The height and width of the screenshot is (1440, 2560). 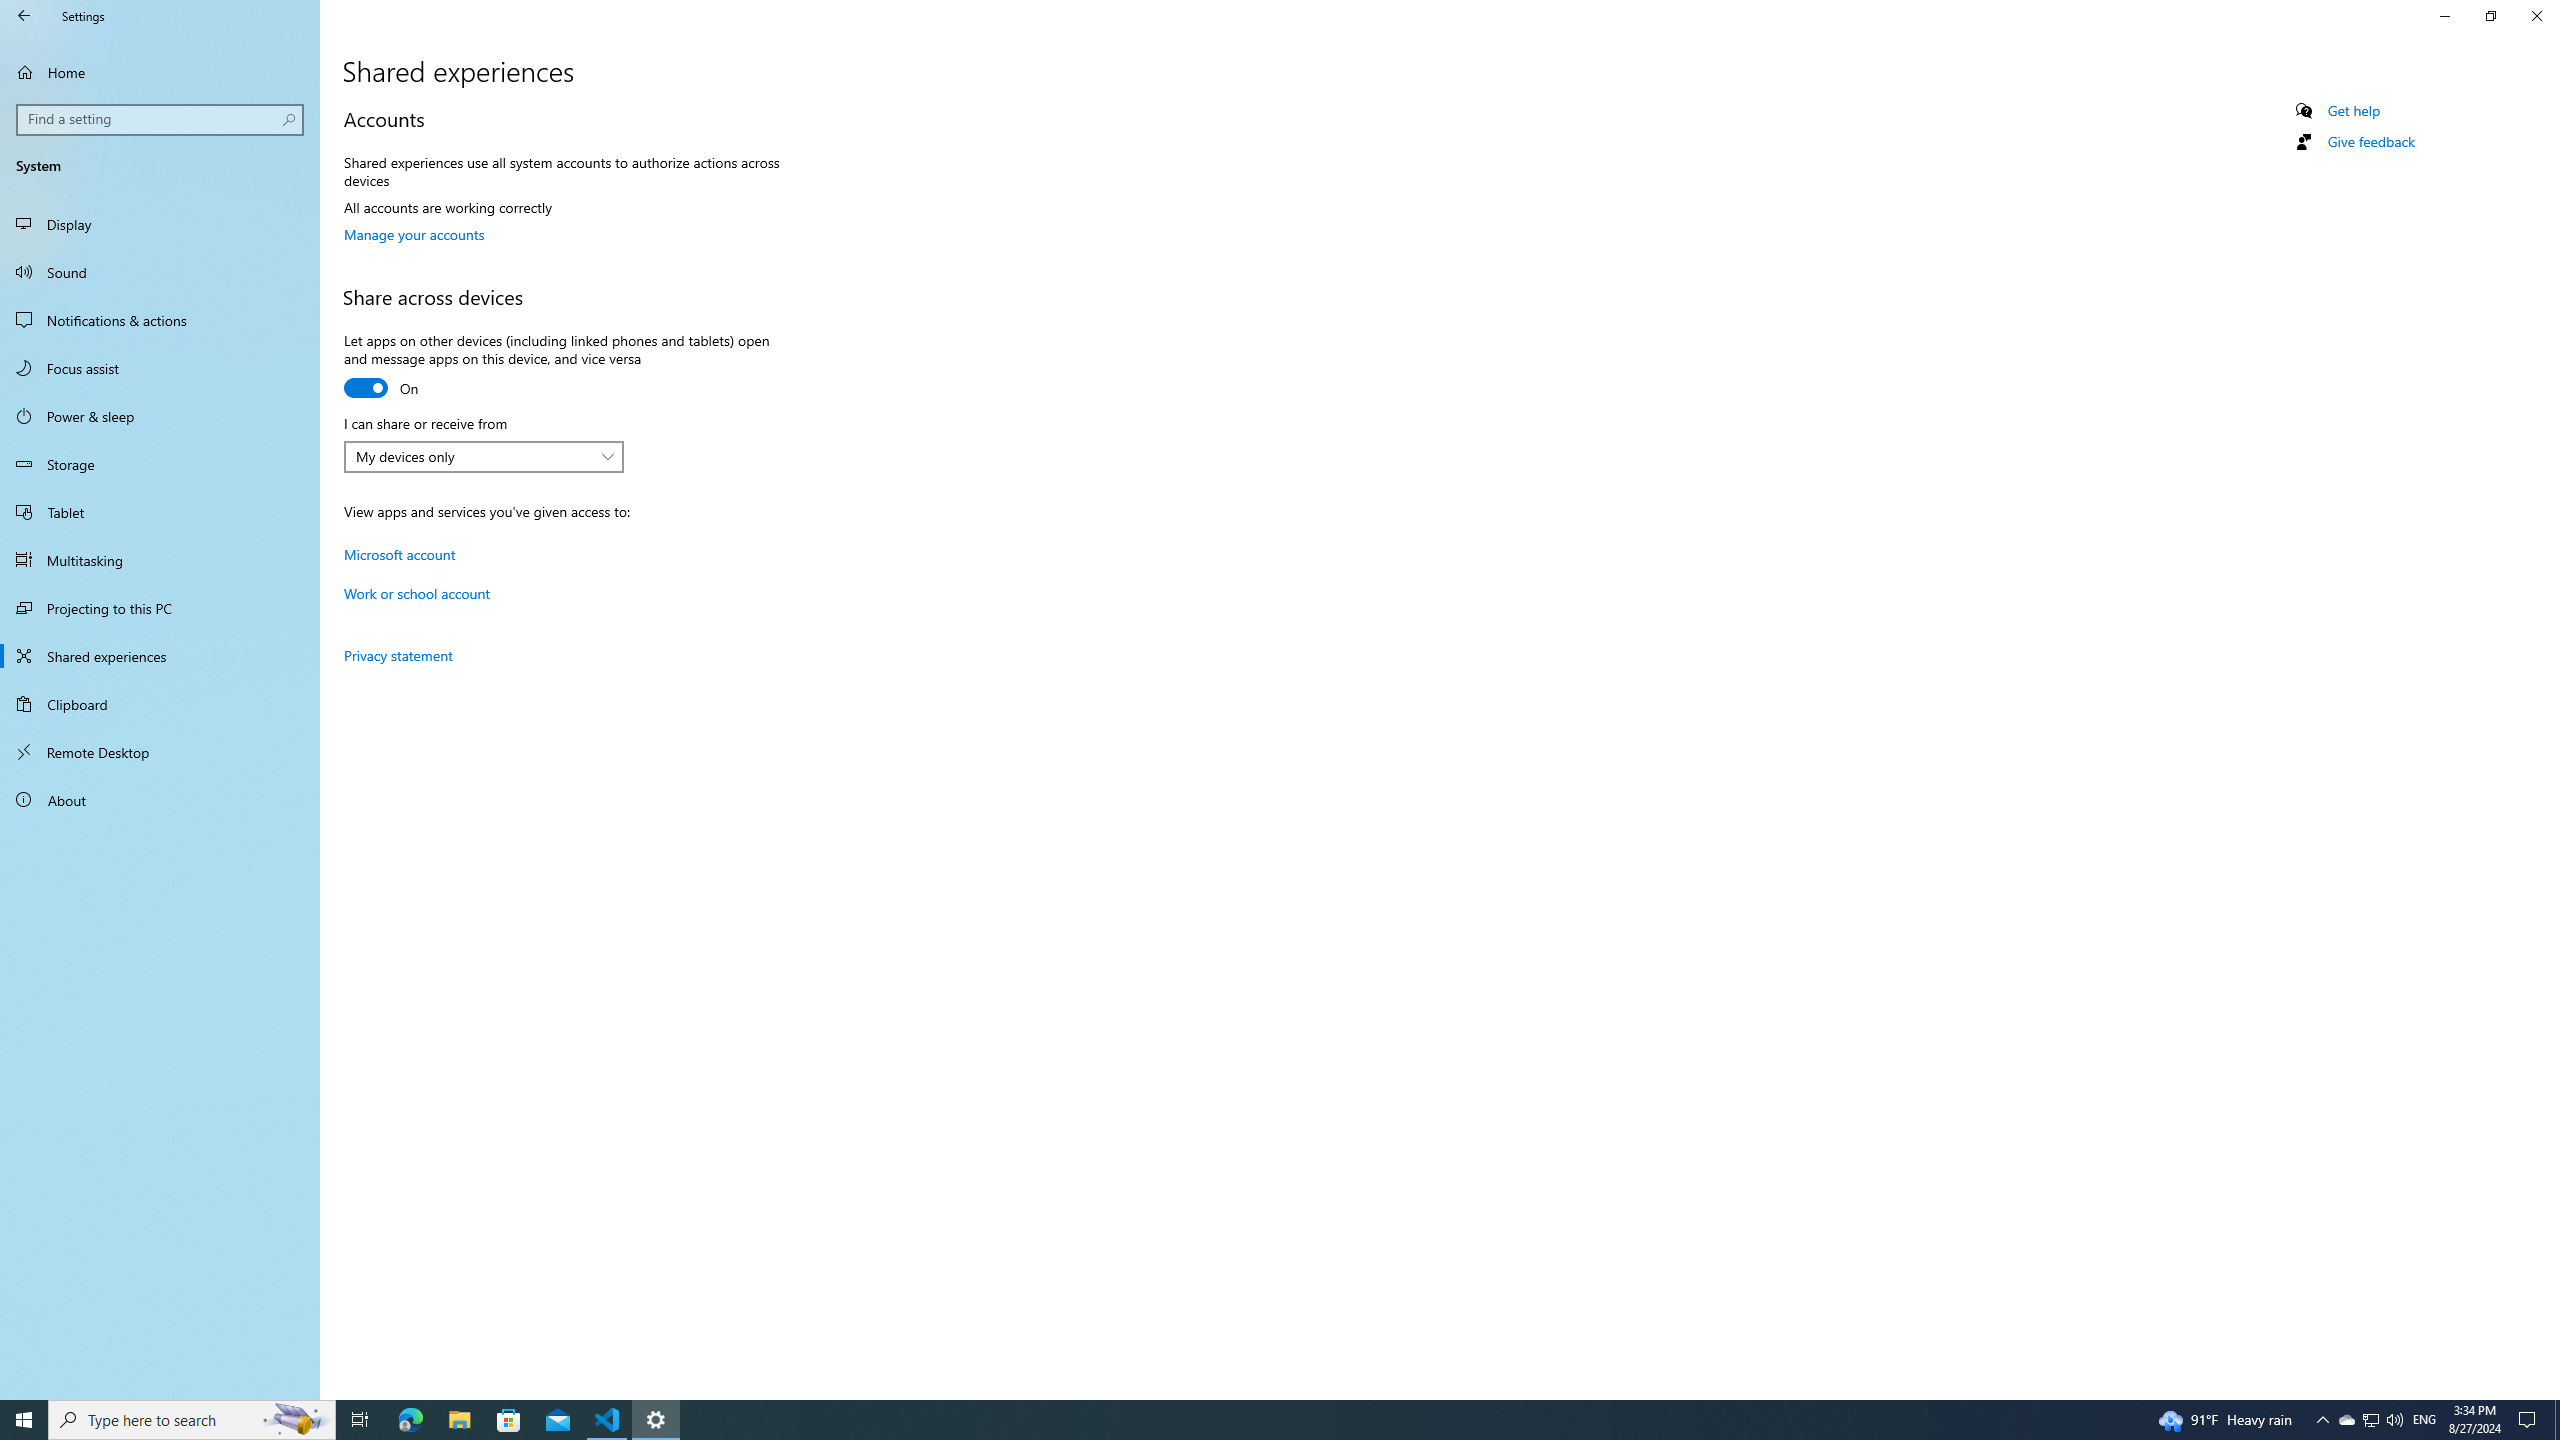 I want to click on Back, so click(x=24, y=16).